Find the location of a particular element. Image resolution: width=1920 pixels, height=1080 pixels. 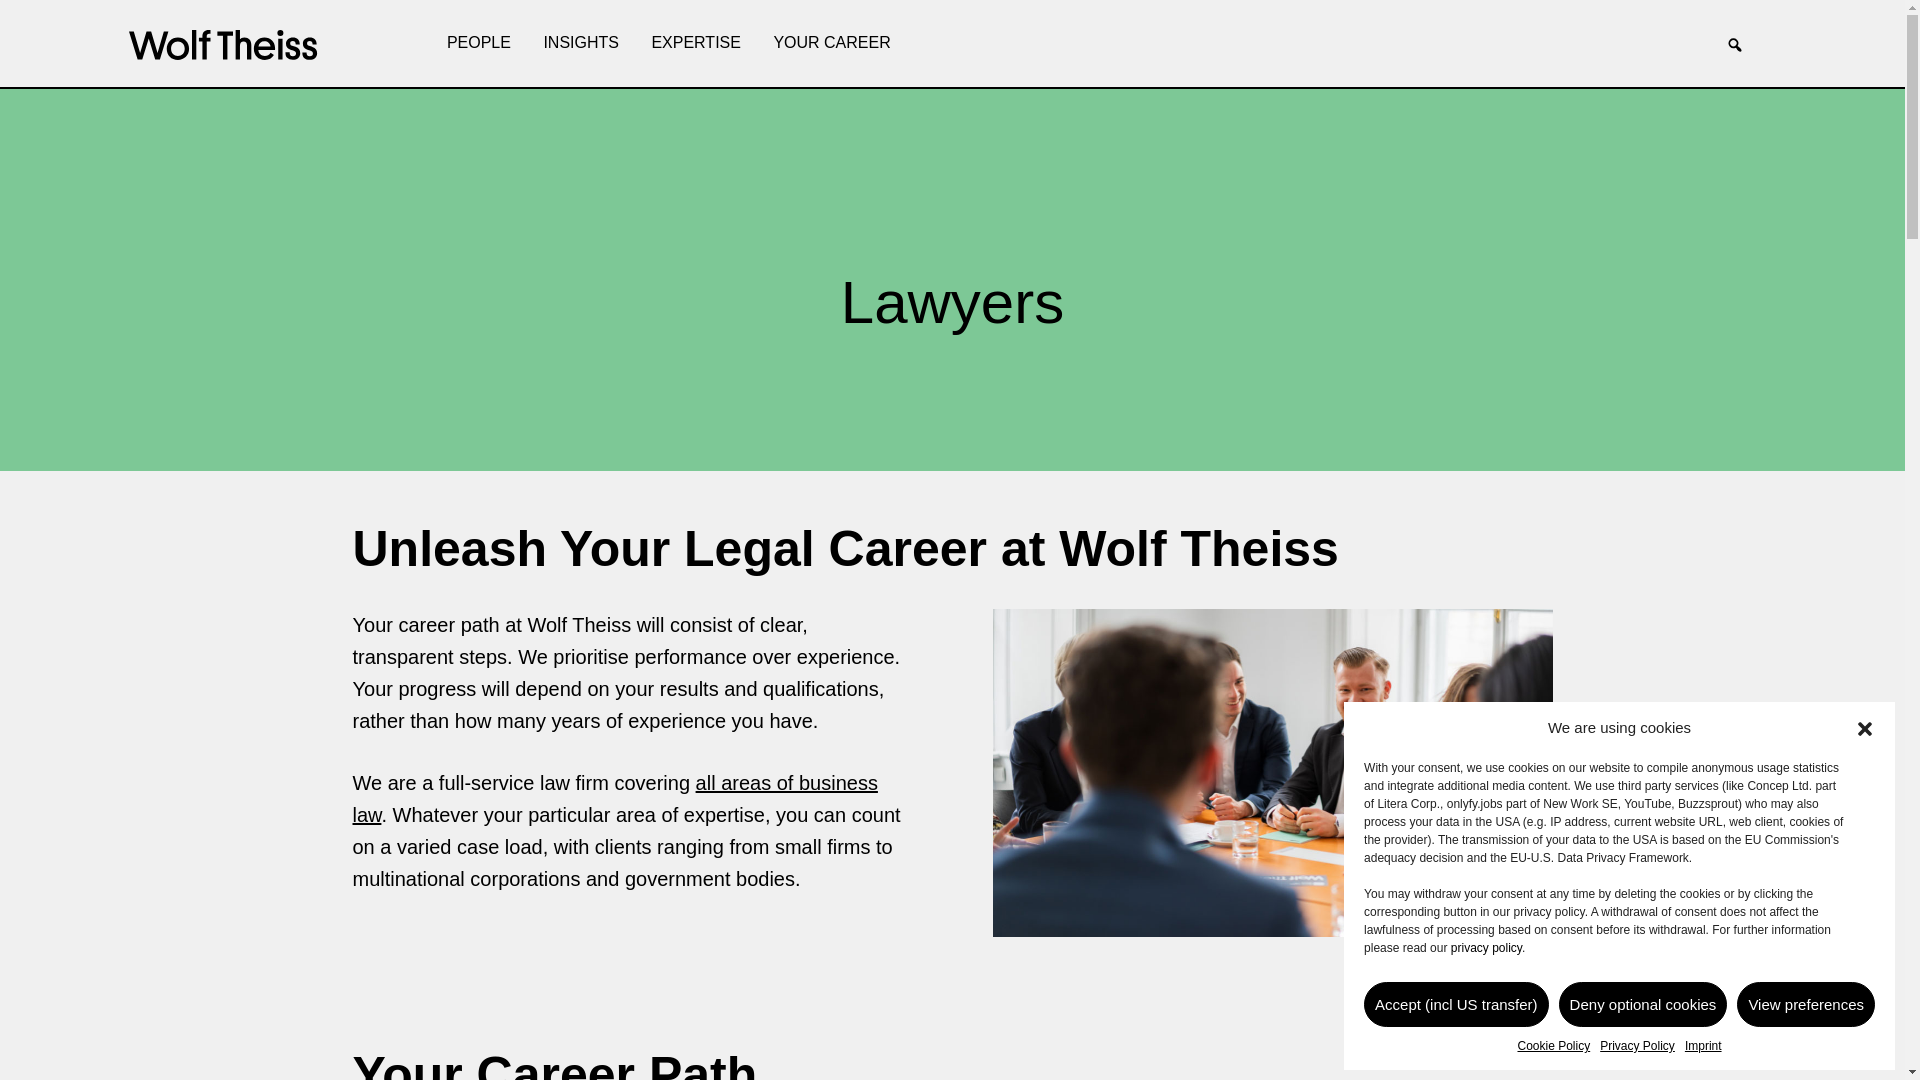

Privacy Policy is located at coordinates (1636, 1046).